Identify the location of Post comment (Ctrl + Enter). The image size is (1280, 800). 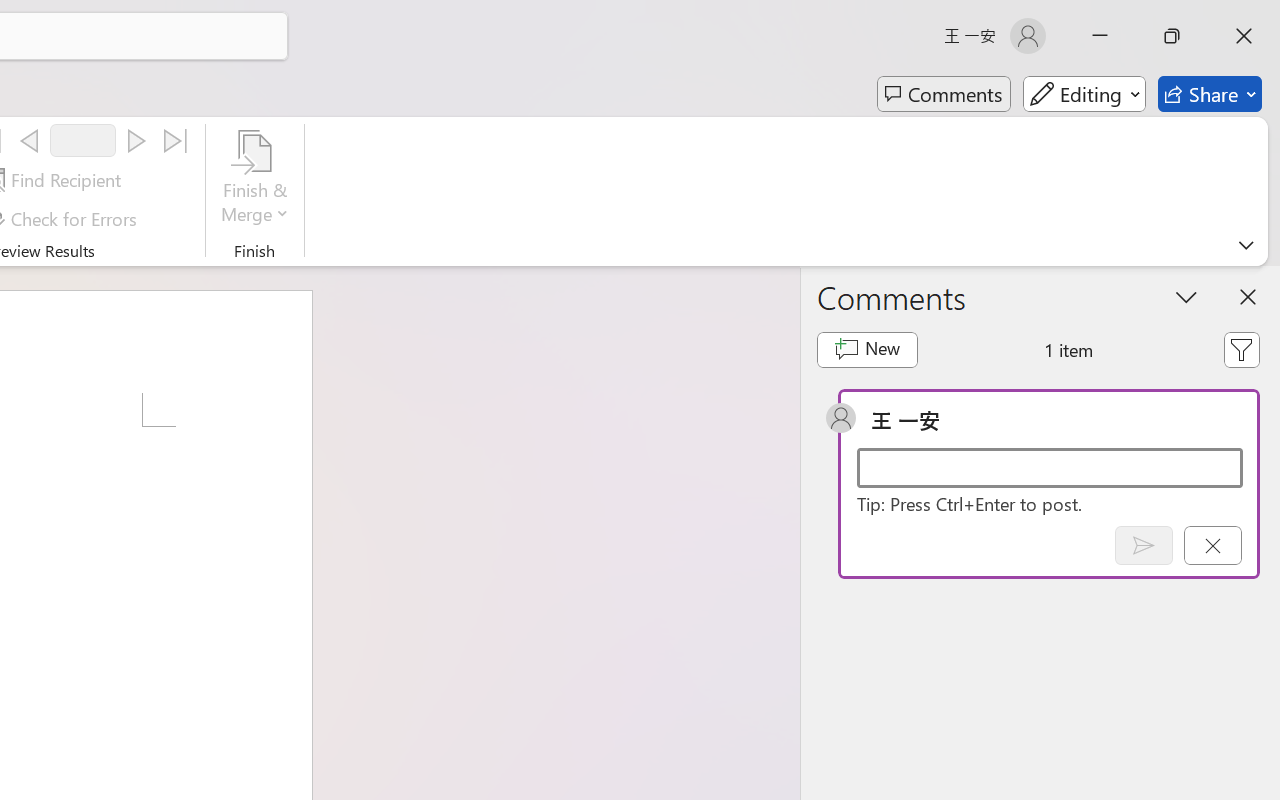
(1143, 545).